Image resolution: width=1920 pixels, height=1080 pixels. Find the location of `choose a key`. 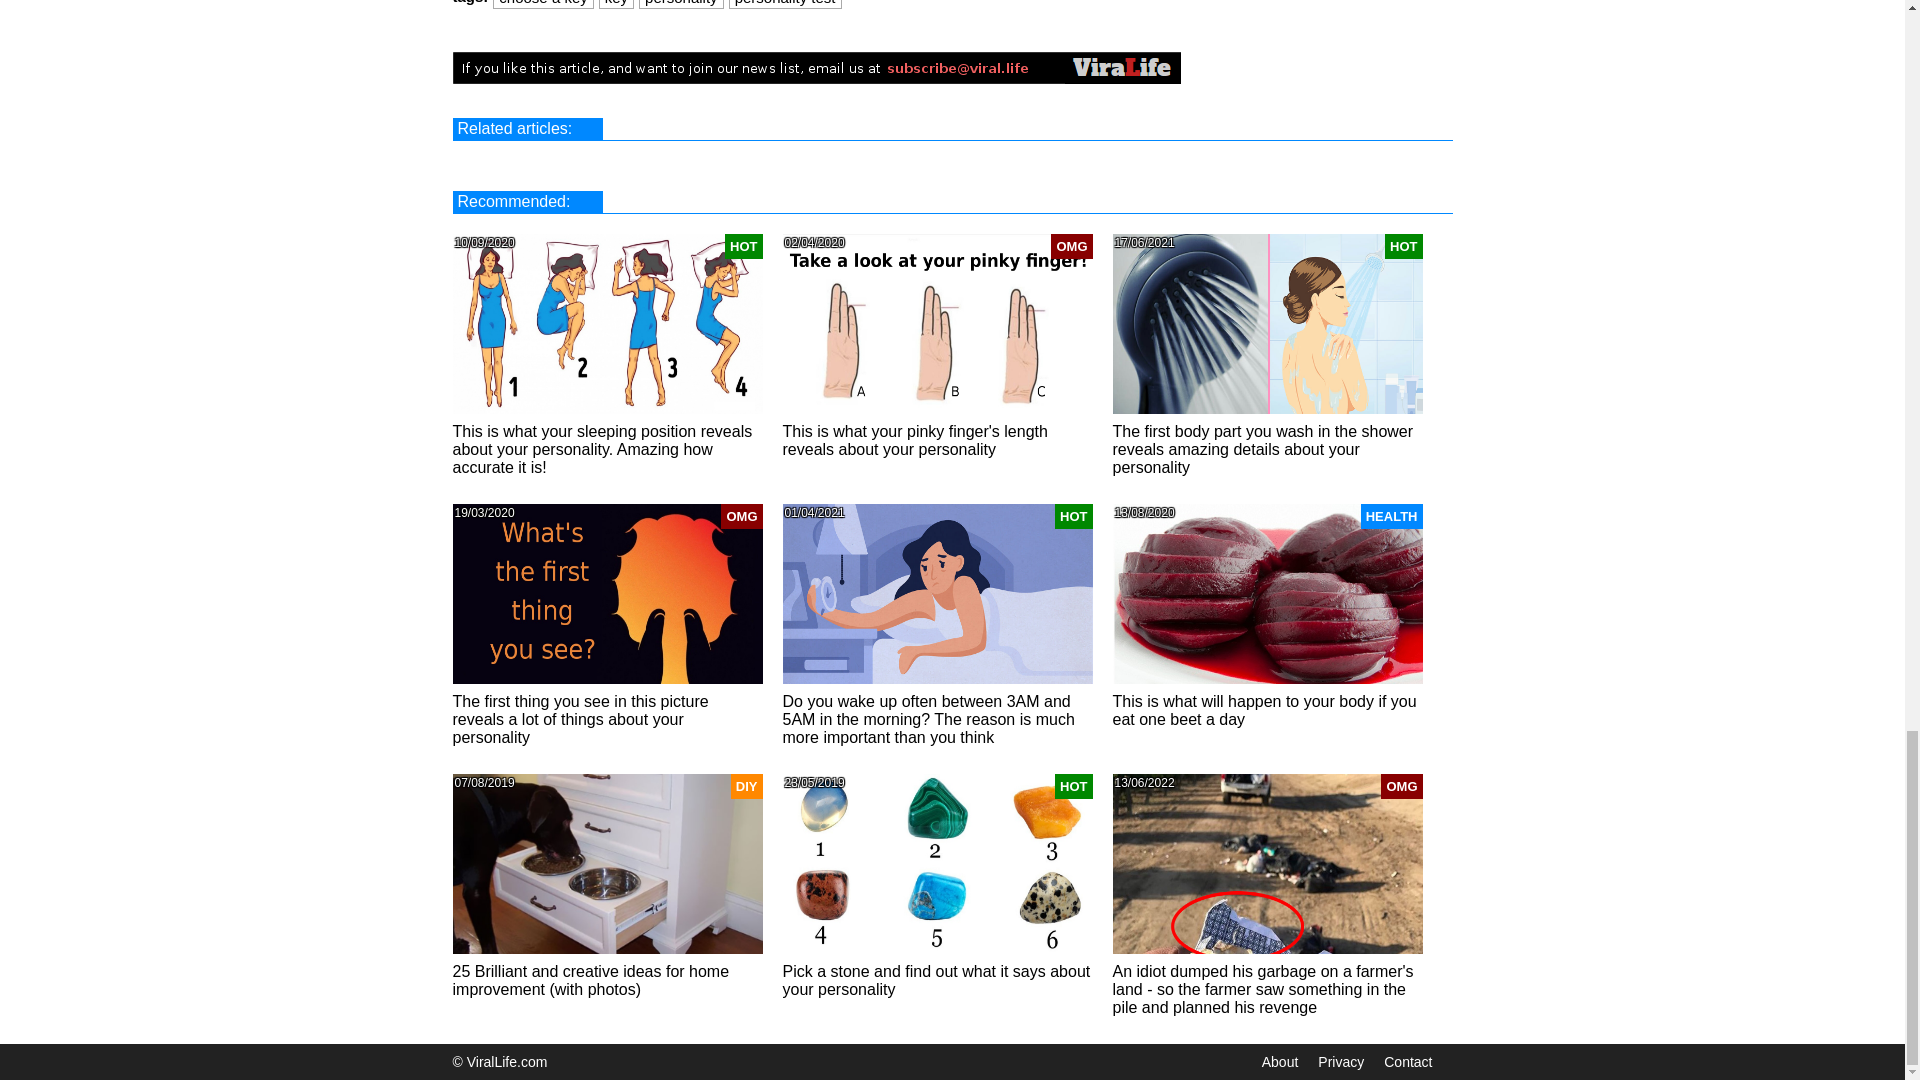

choose a key is located at coordinates (543, 3).